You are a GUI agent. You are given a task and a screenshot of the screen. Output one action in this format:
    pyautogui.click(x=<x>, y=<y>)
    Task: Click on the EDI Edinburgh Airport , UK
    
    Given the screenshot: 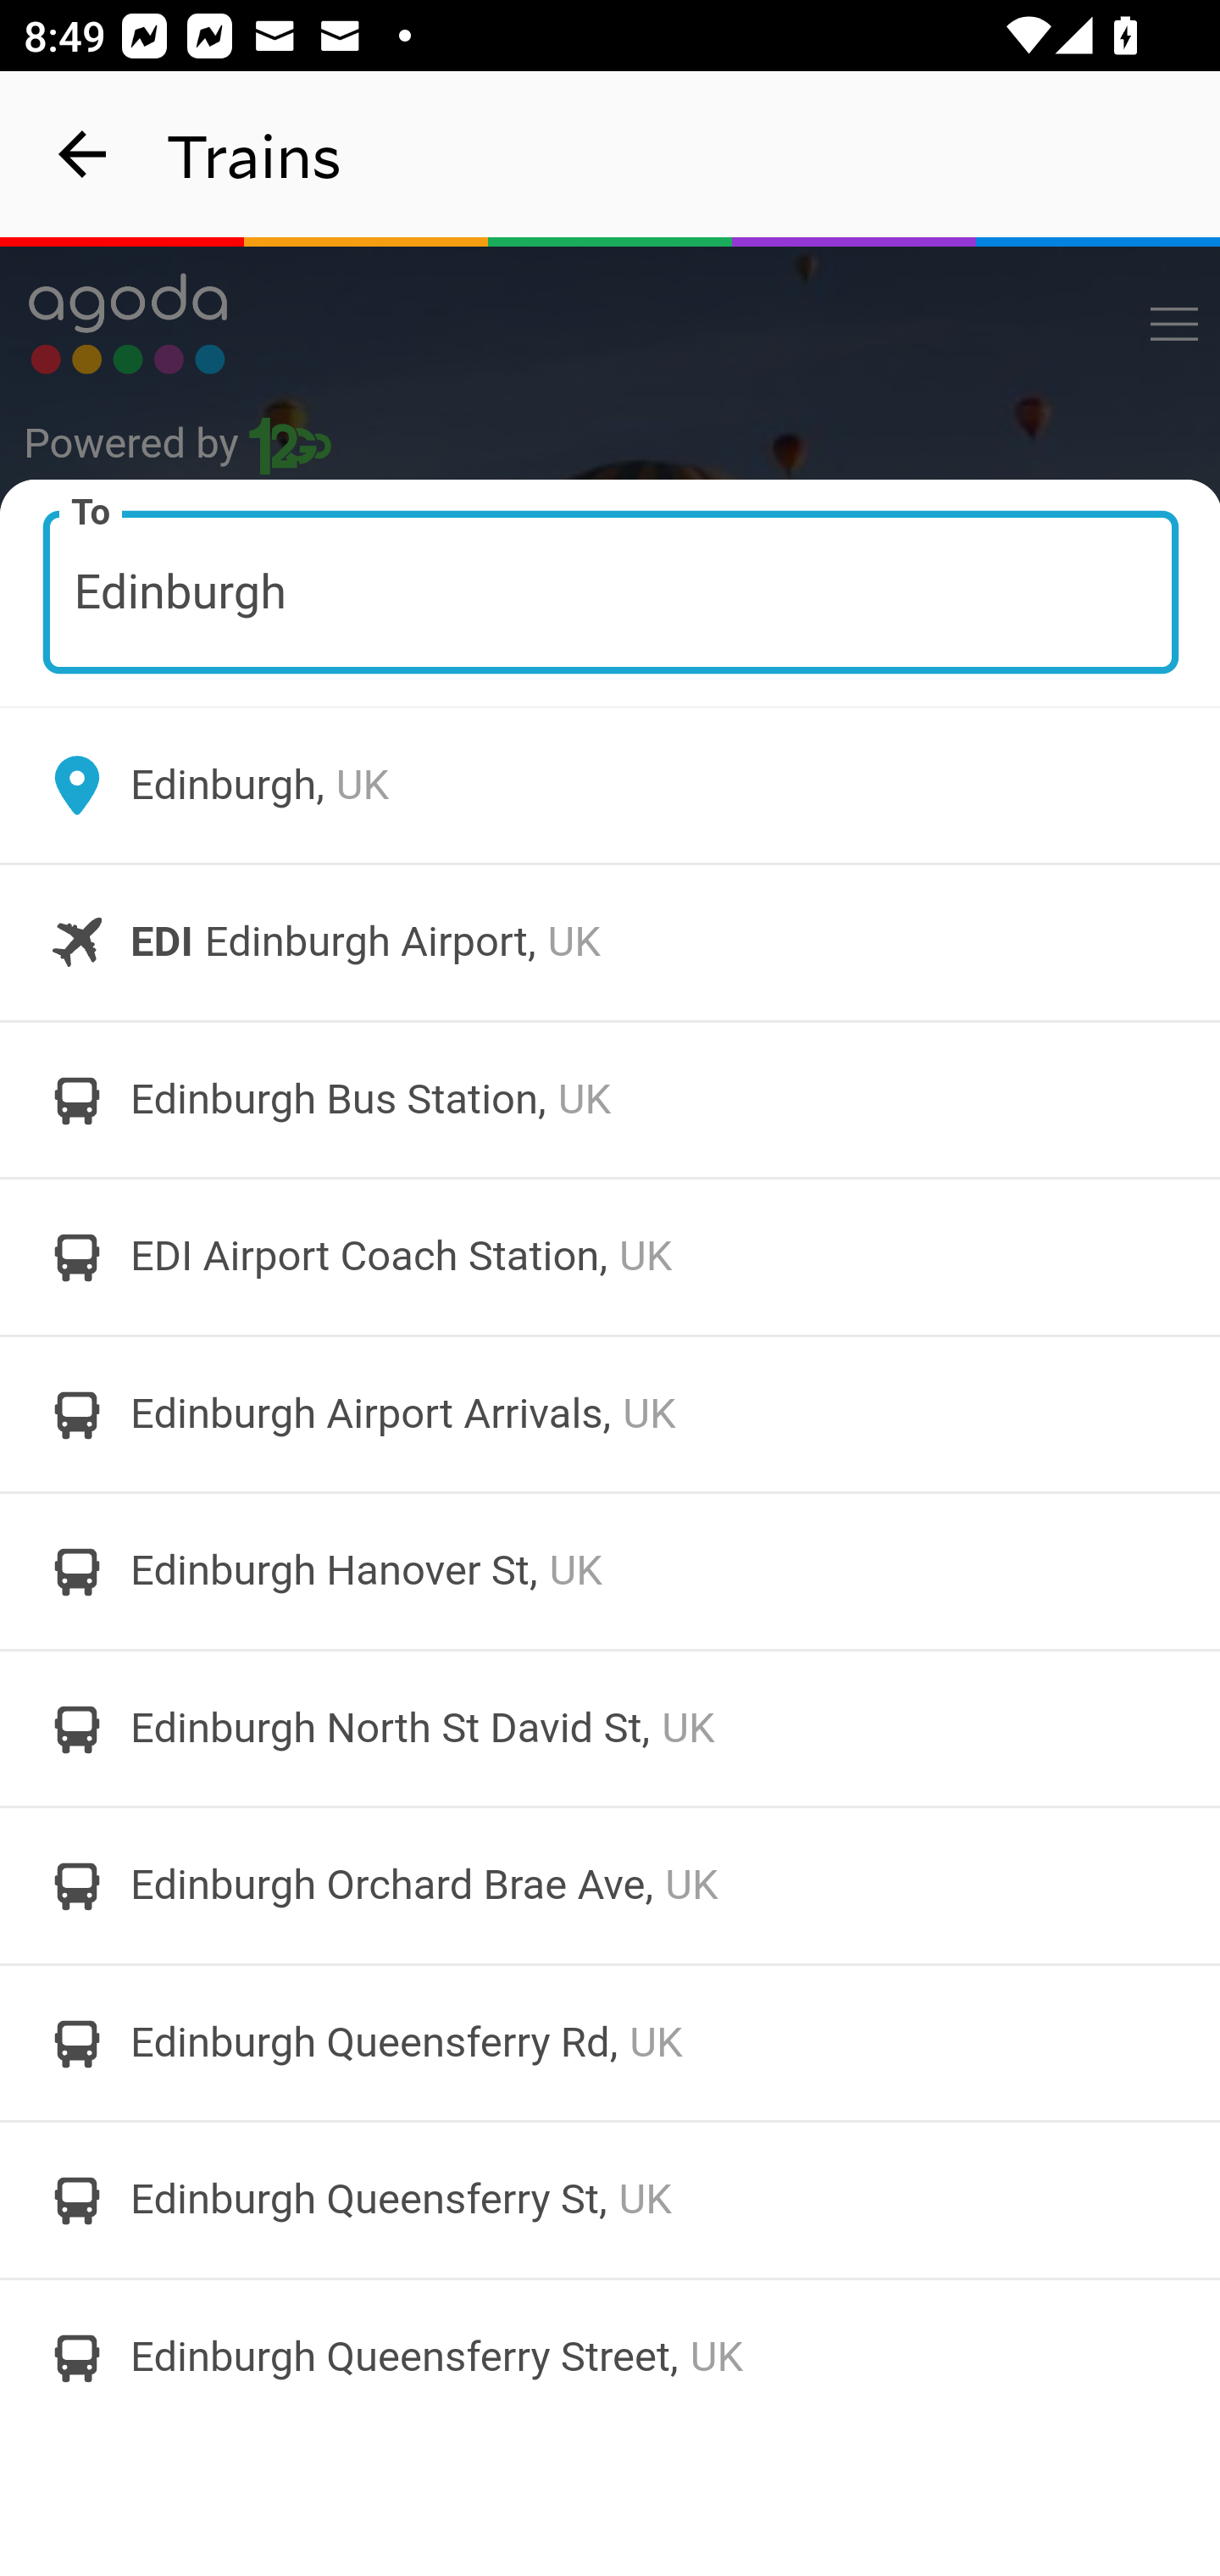 What is the action you would take?
    pyautogui.click(x=610, y=942)
    